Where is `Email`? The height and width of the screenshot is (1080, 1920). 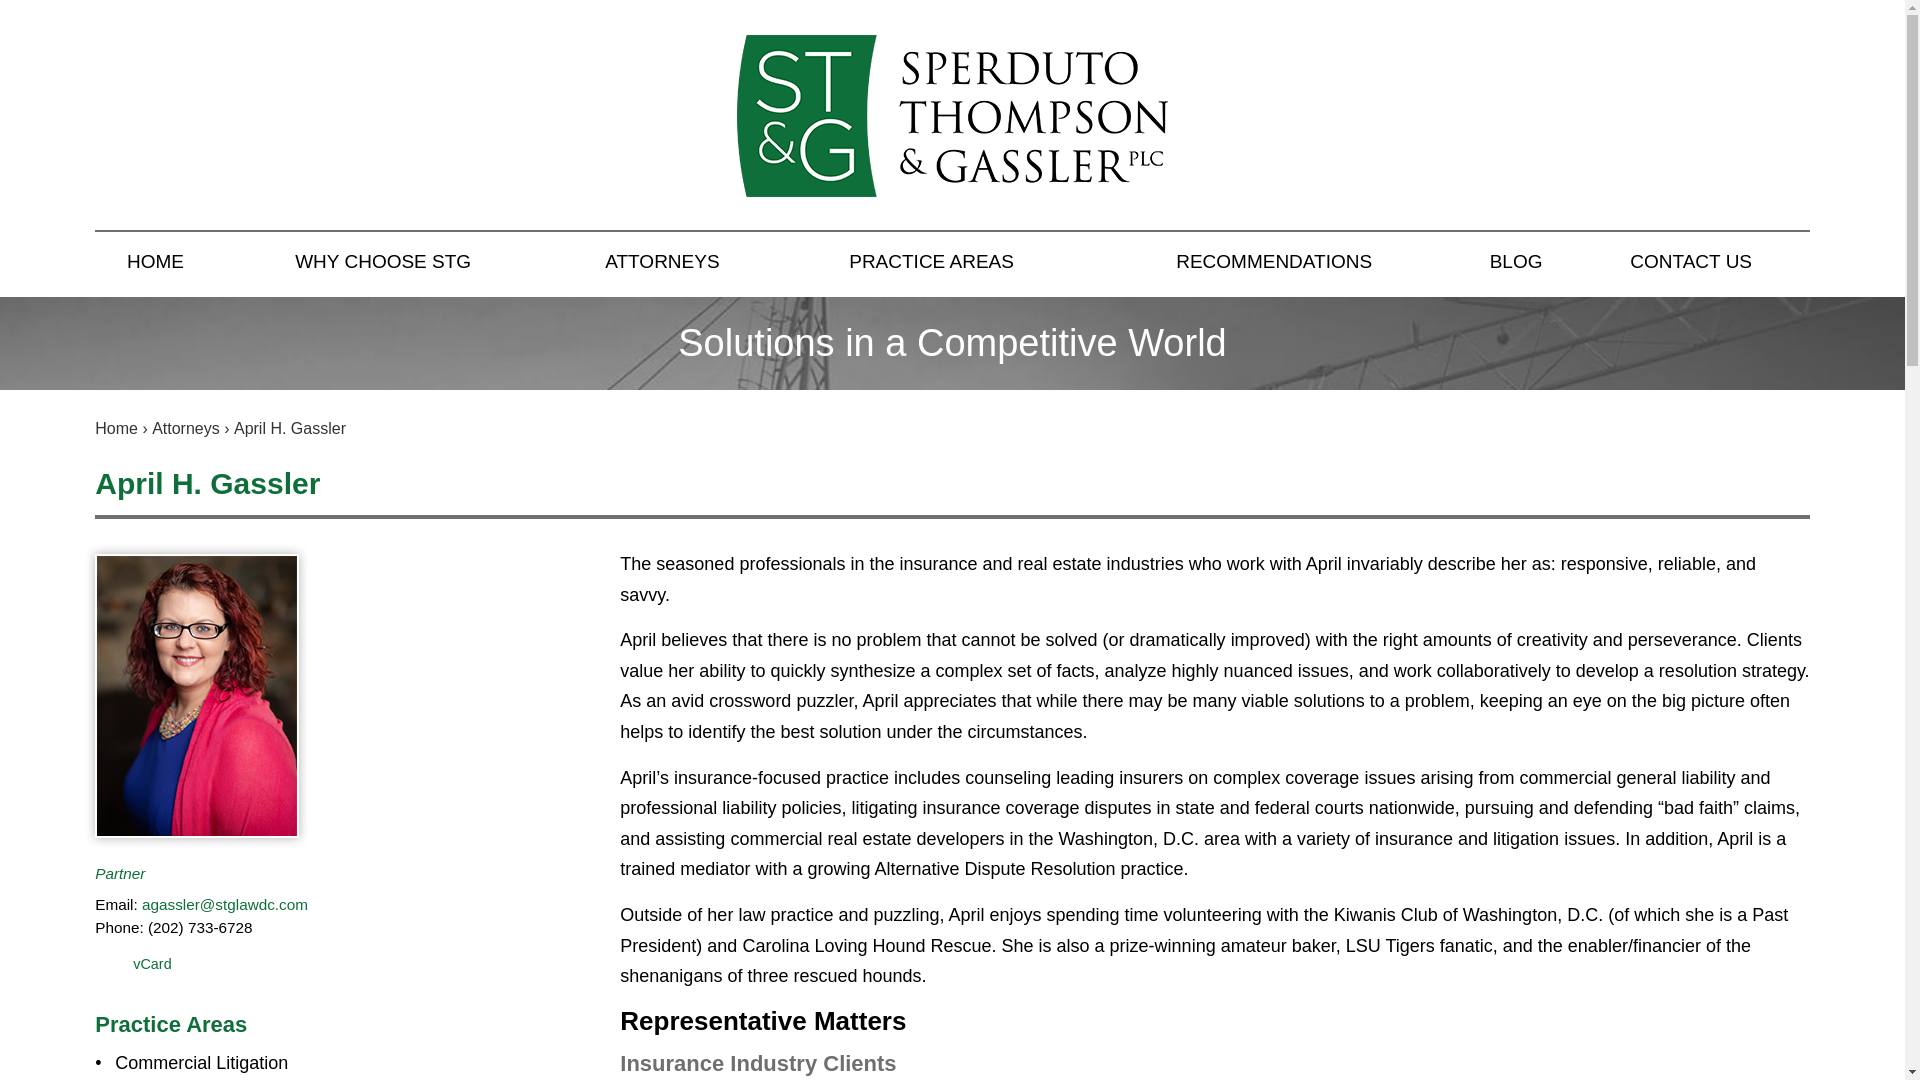 Email is located at coordinates (224, 904).